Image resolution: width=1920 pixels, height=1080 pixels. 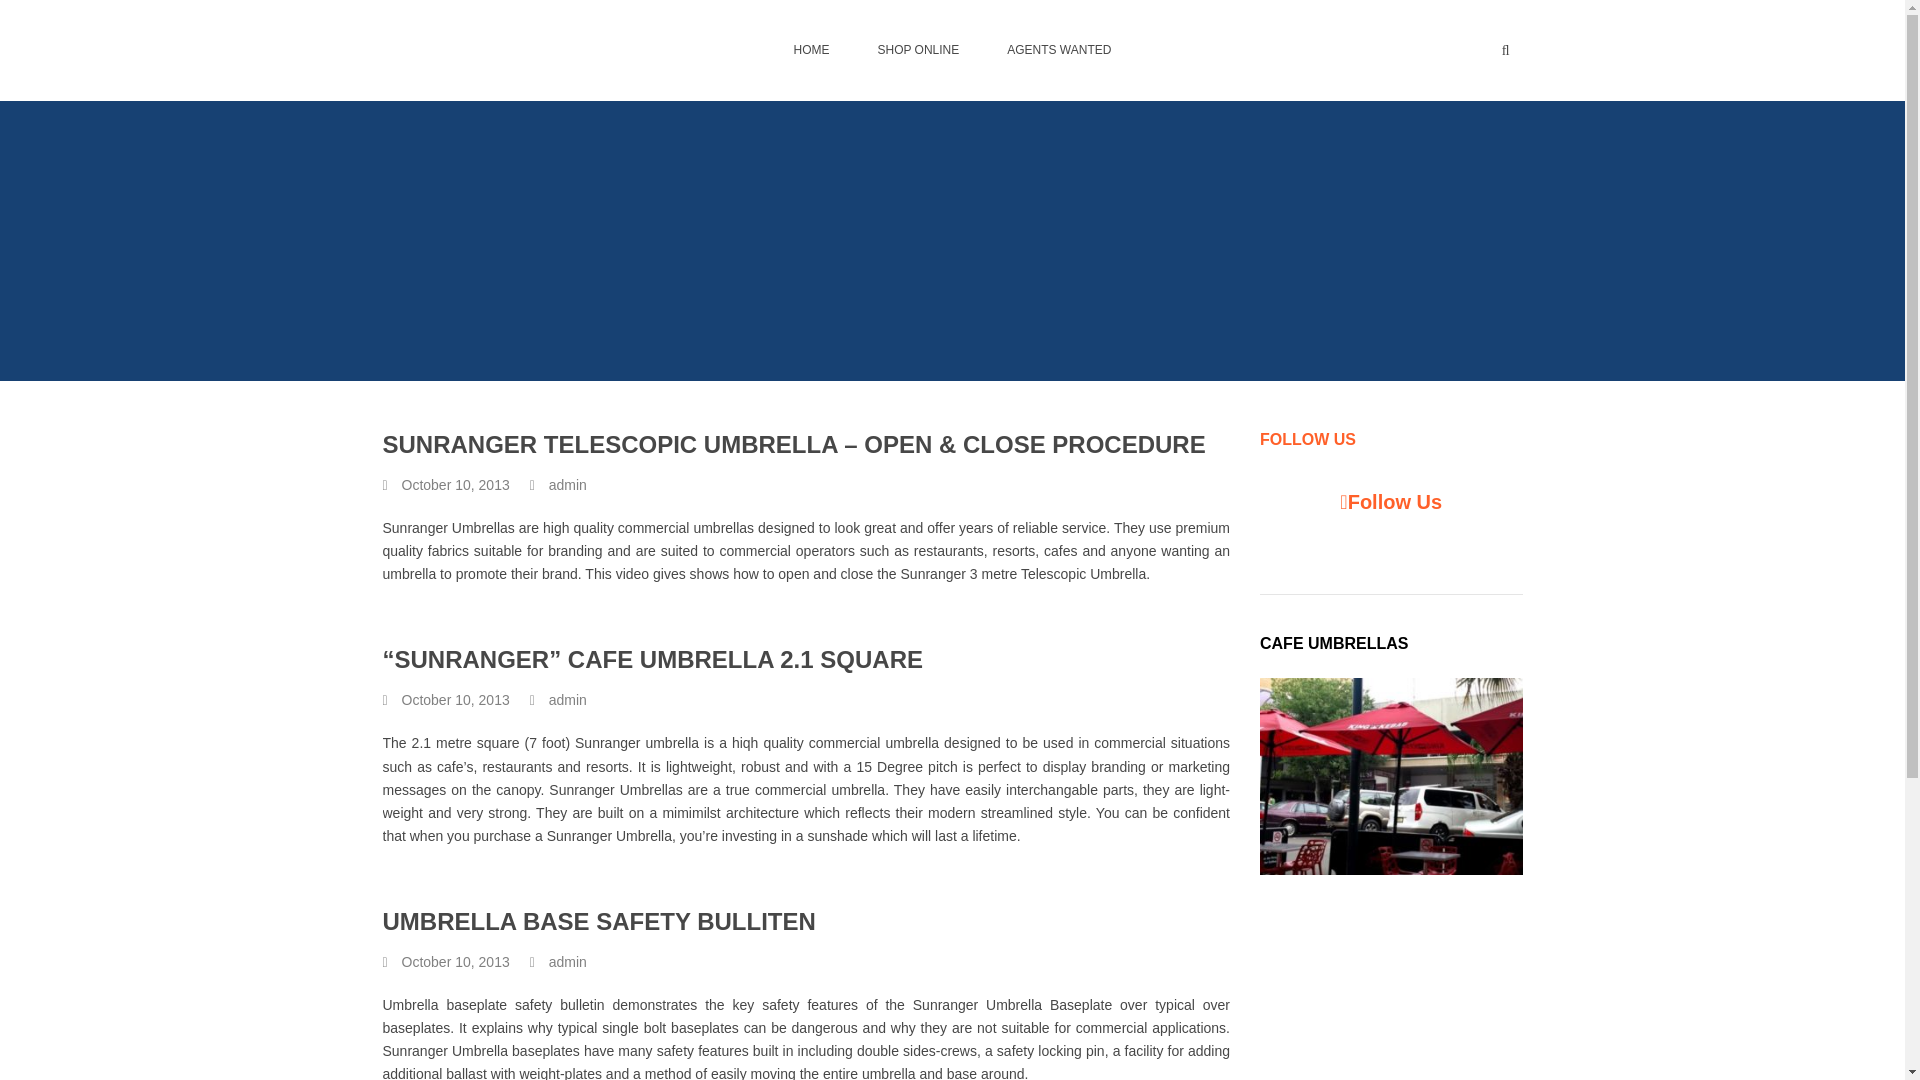 I want to click on October 10, 2013, so click(x=456, y=485).